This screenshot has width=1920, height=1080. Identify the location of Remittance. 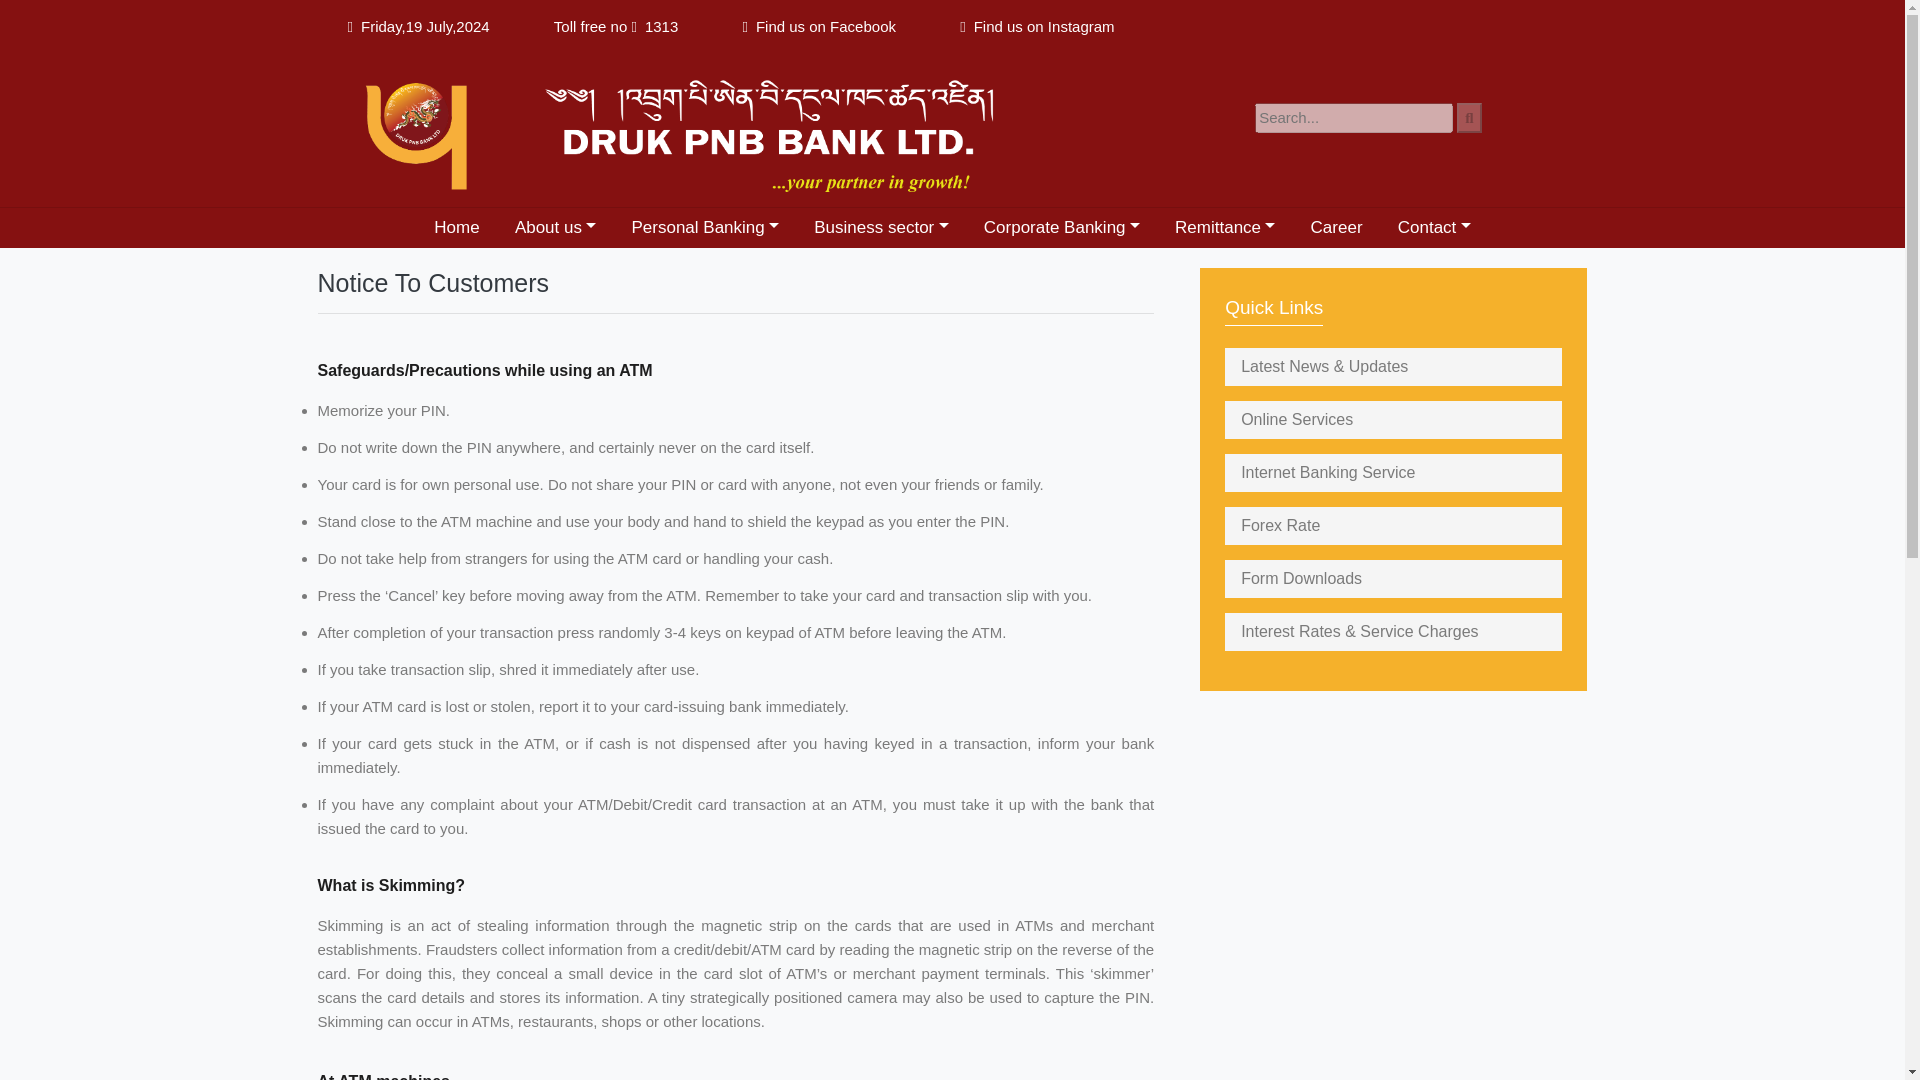
(1224, 228).